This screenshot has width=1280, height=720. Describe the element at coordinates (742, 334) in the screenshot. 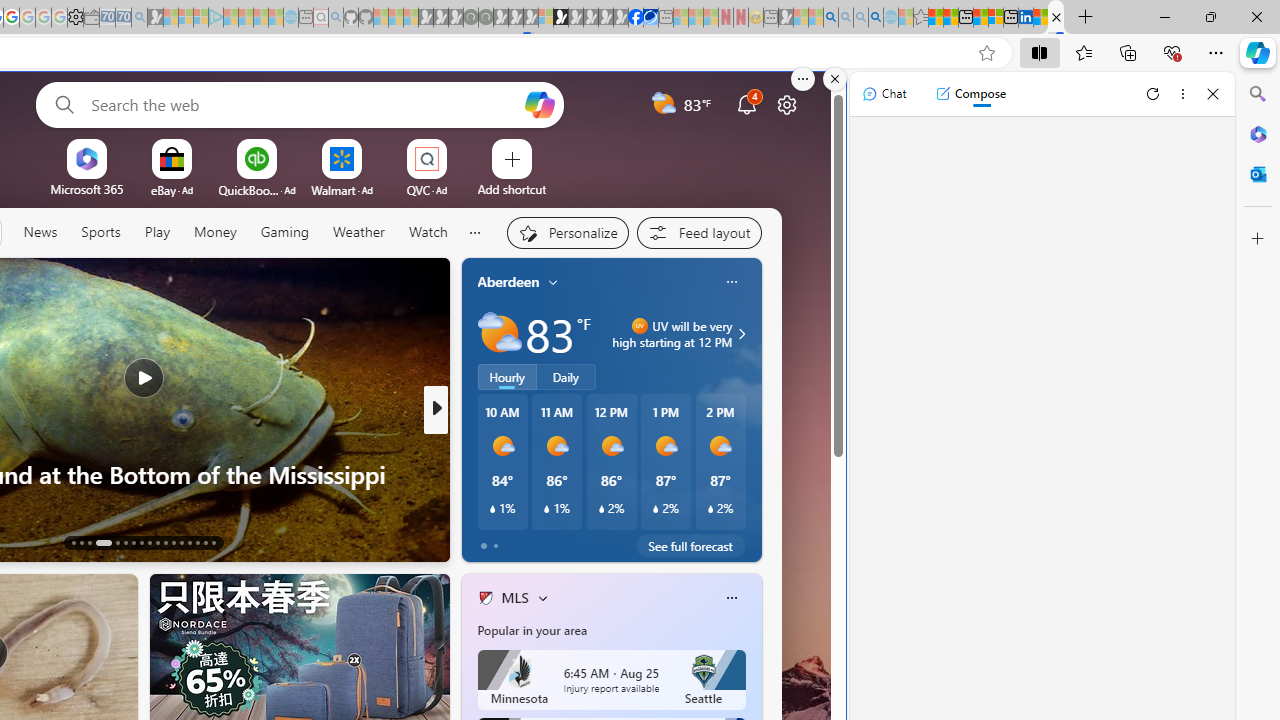

I see `Class: weather-arrow-glyph` at that location.